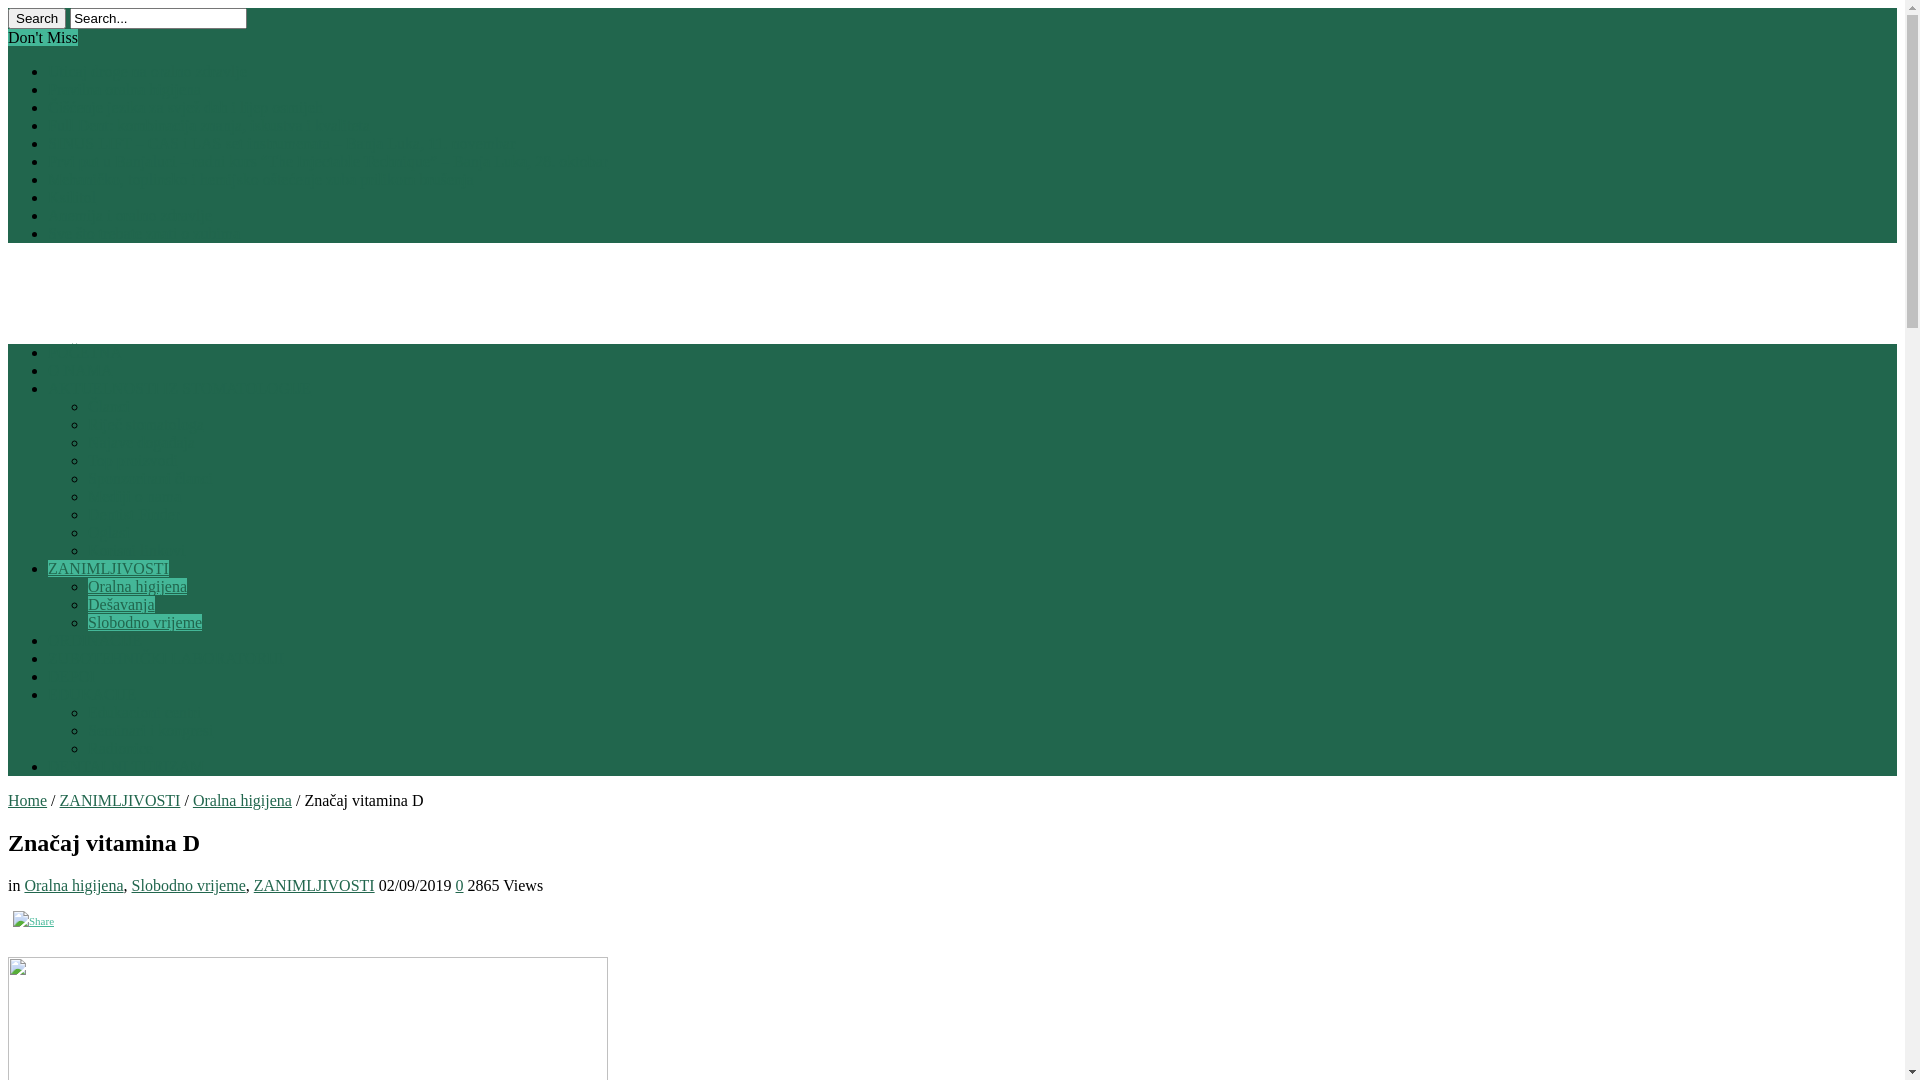 This screenshot has height=1080, width=1920. What do you see at coordinates (188, 885) in the screenshot?
I see `Slobodno vrijeme` at bounding box center [188, 885].